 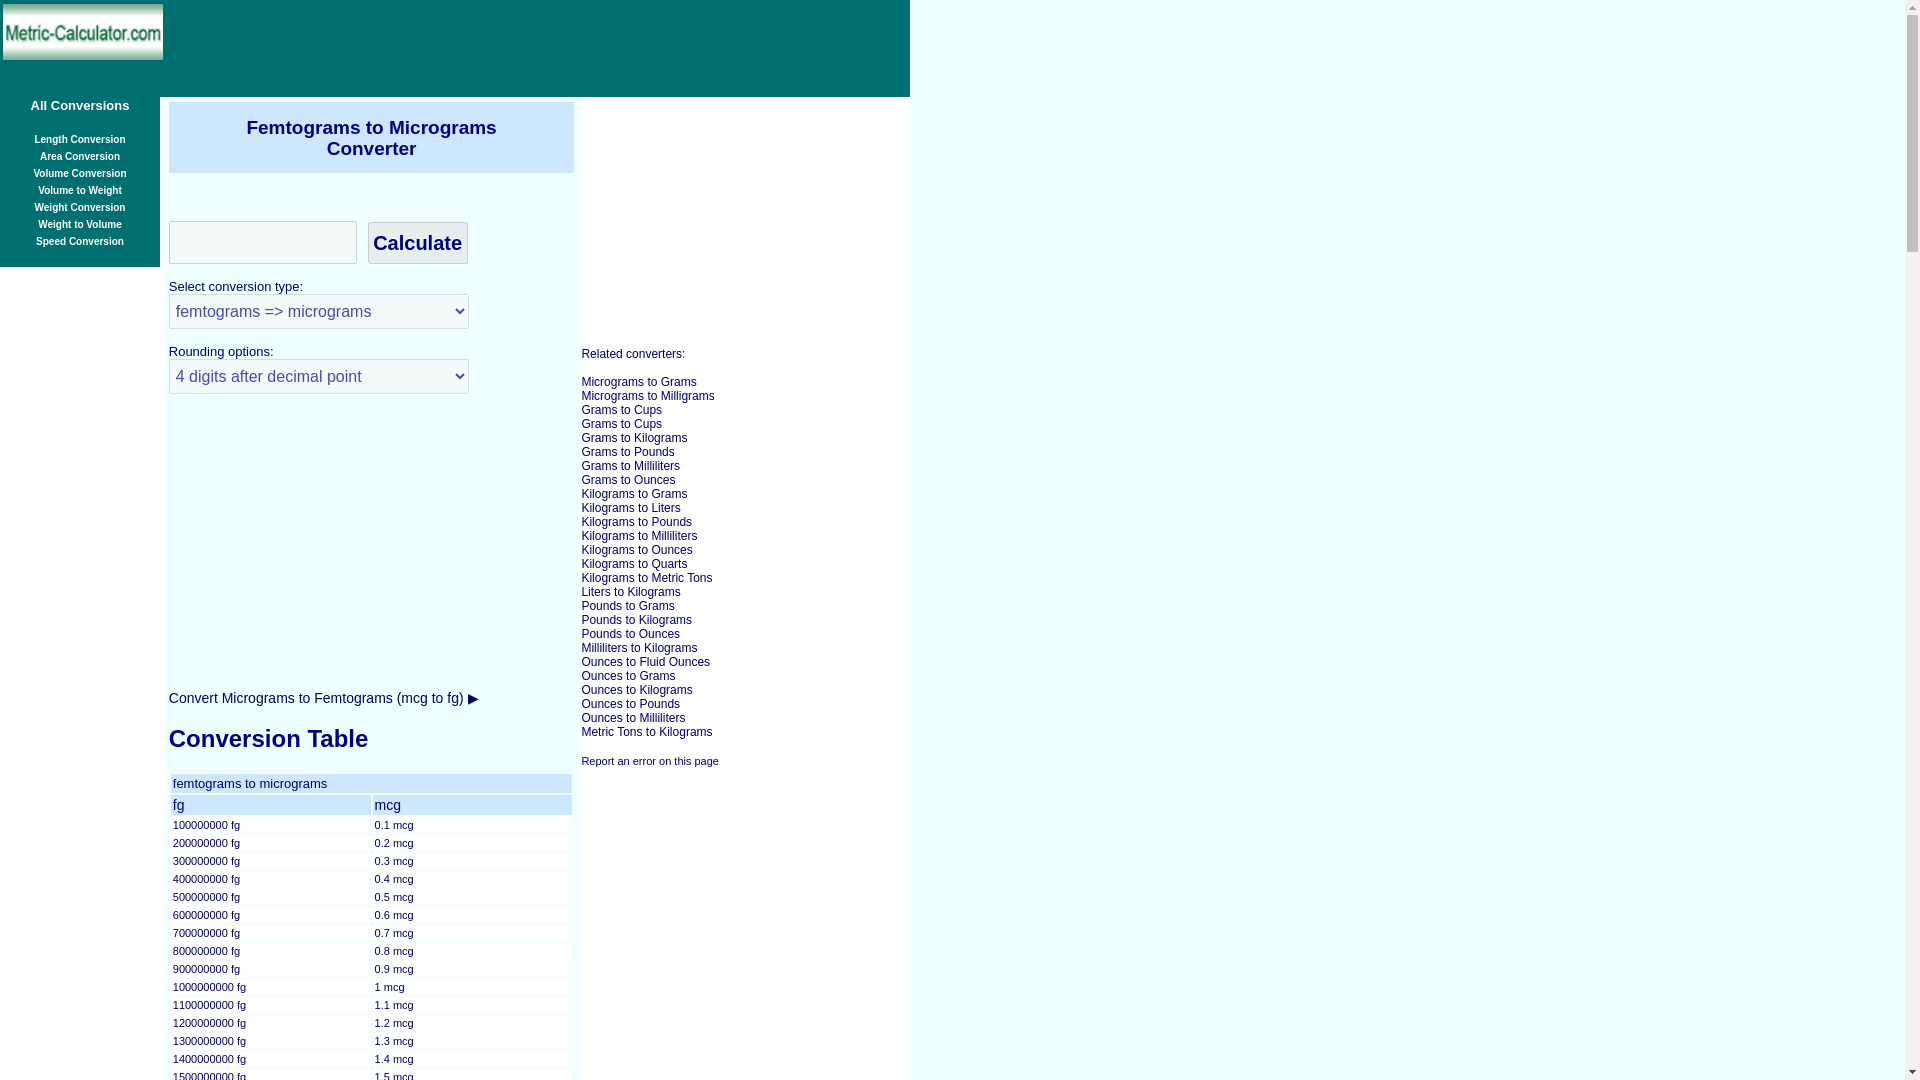 What do you see at coordinates (646, 731) in the screenshot?
I see `Metric Tons to Kilograms` at bounding box center [646, 731].